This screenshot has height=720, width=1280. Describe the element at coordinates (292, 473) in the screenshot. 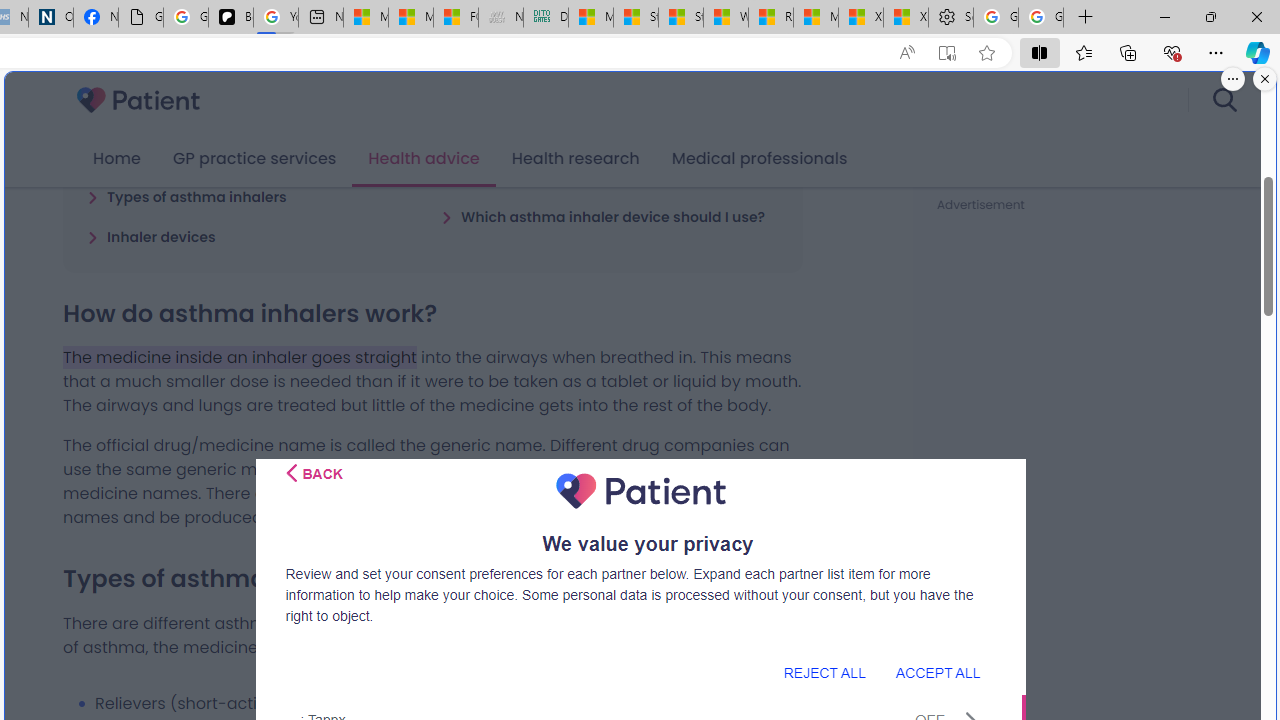

I see `Class: css-i5klq5` at that location.